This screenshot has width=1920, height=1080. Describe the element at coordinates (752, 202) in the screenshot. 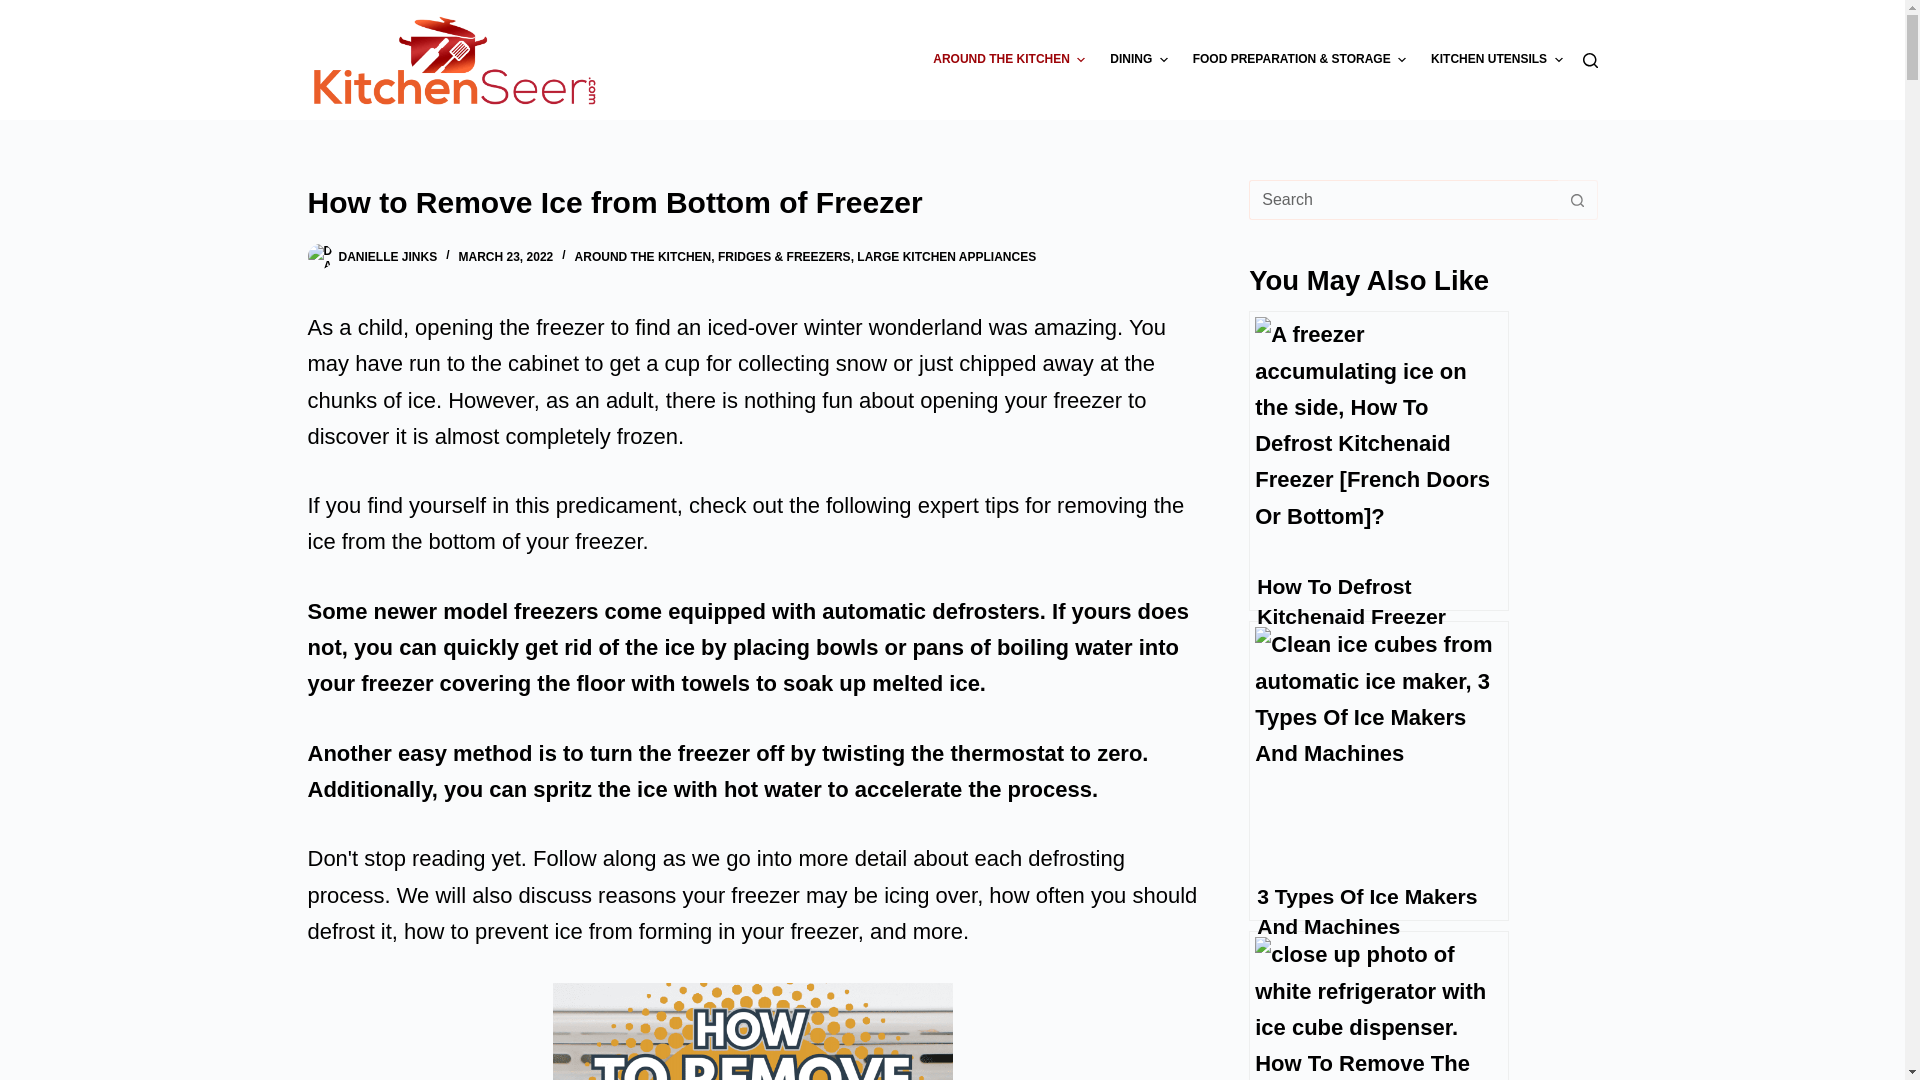

I see `How to Remove Ice from Bottom of Freezer` at that location.